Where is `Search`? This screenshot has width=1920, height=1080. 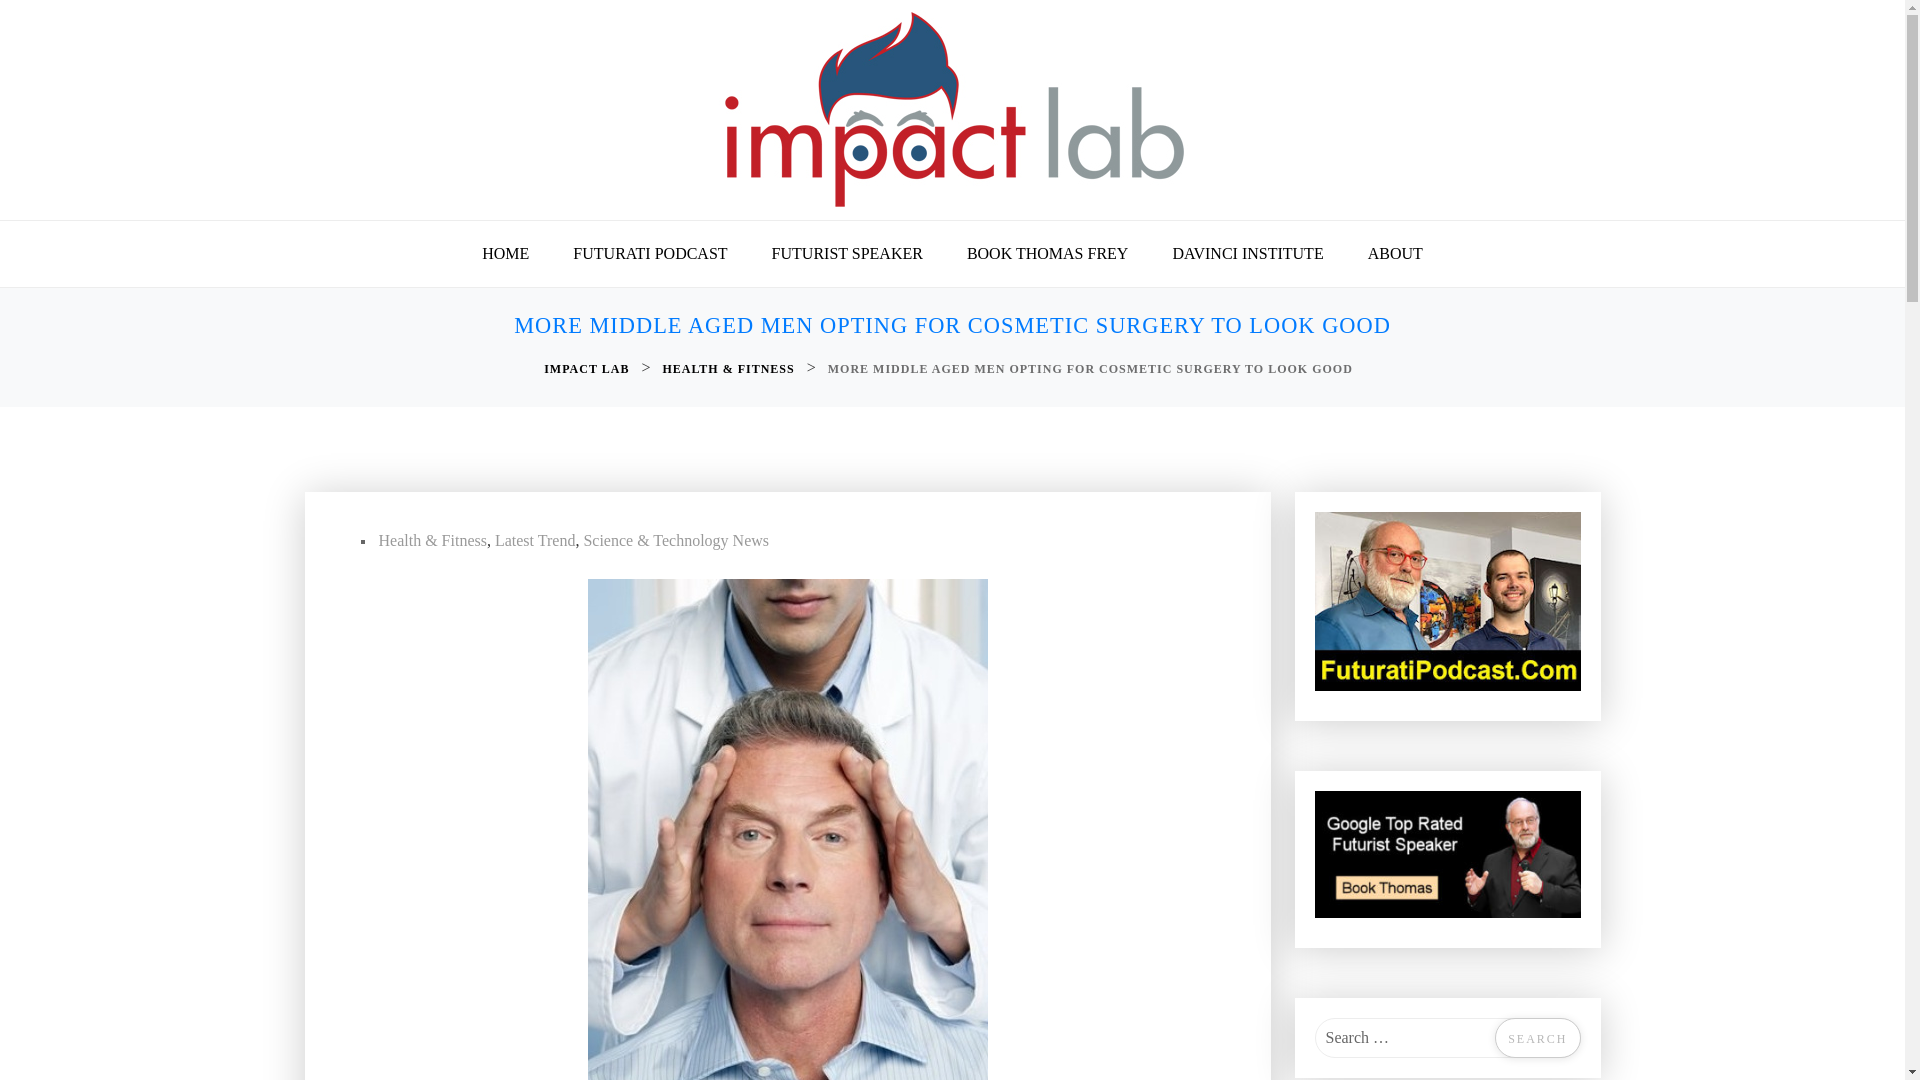 Search is located at coordinates (1538, 1038).